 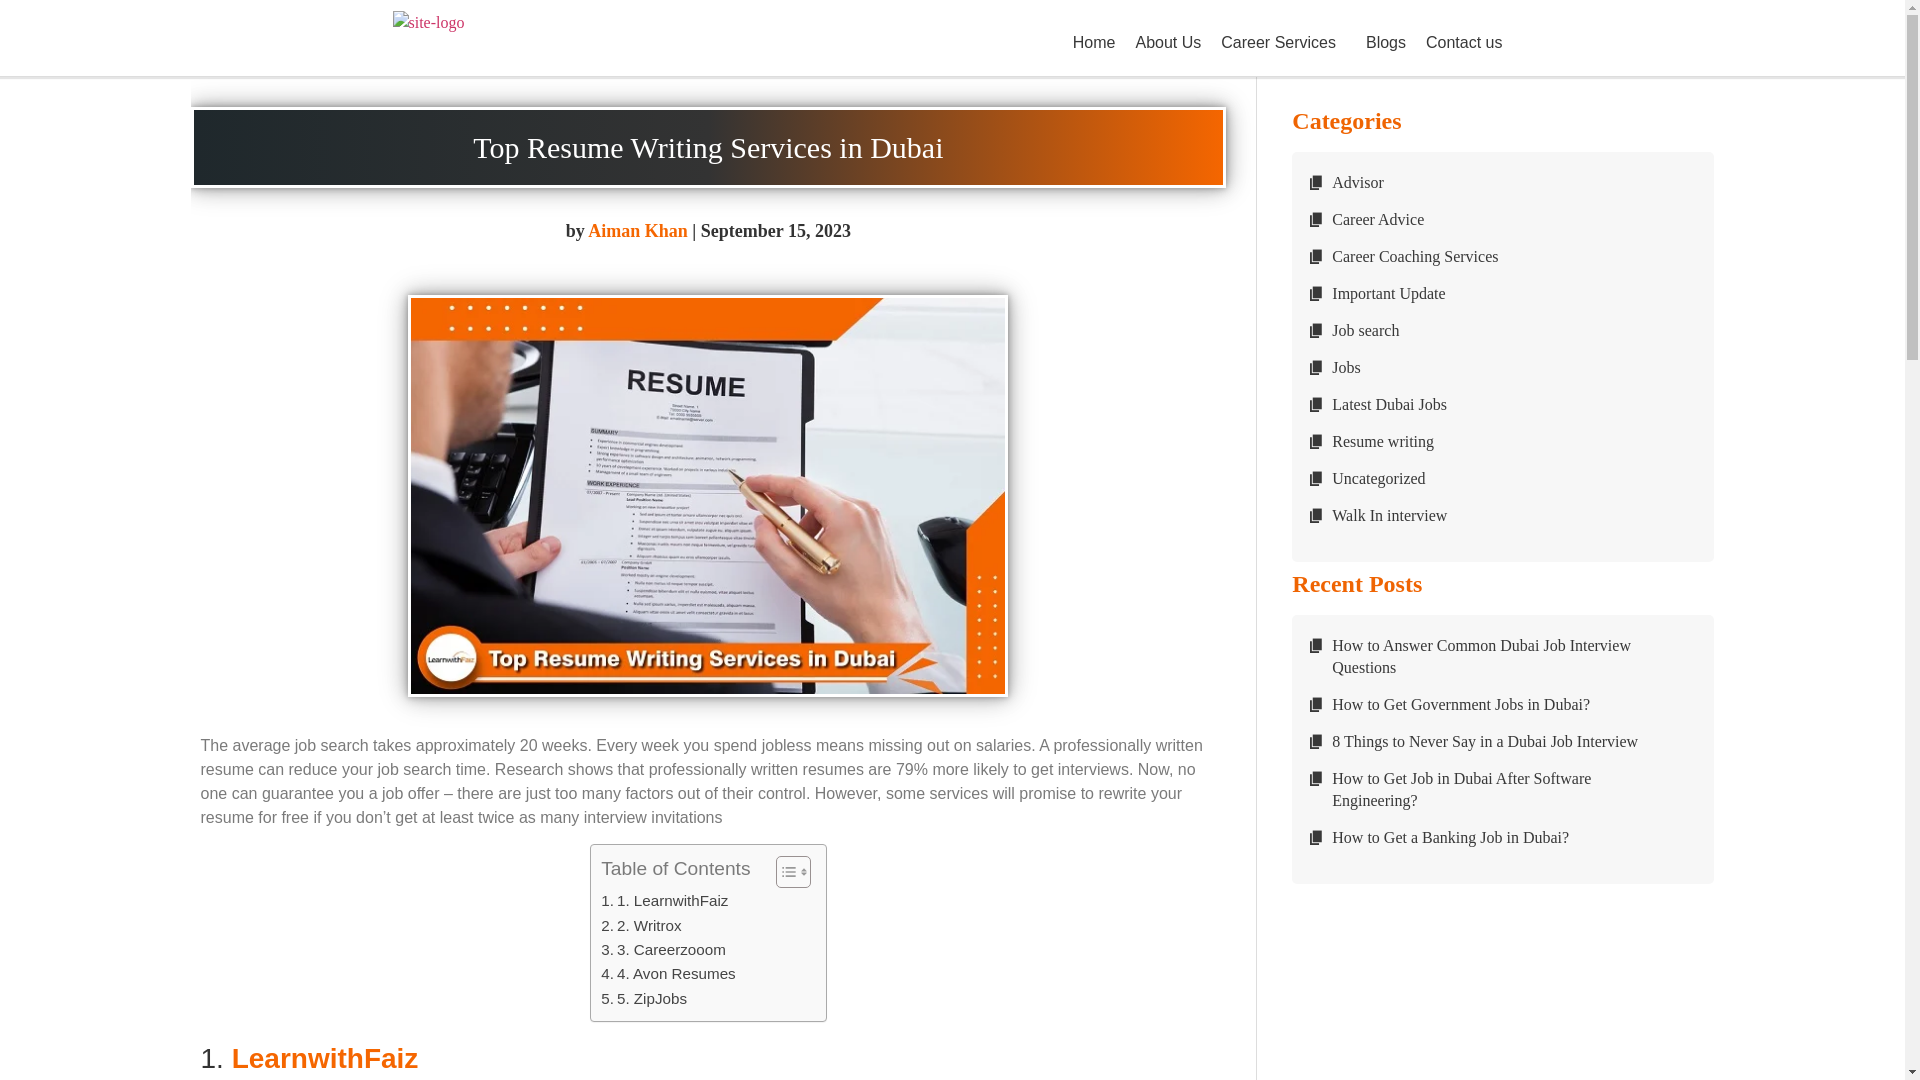 What do you see at coordinates (662, 950) in the screenshot?
I see `3. Careerzooom` at bounding box center [662, 950].